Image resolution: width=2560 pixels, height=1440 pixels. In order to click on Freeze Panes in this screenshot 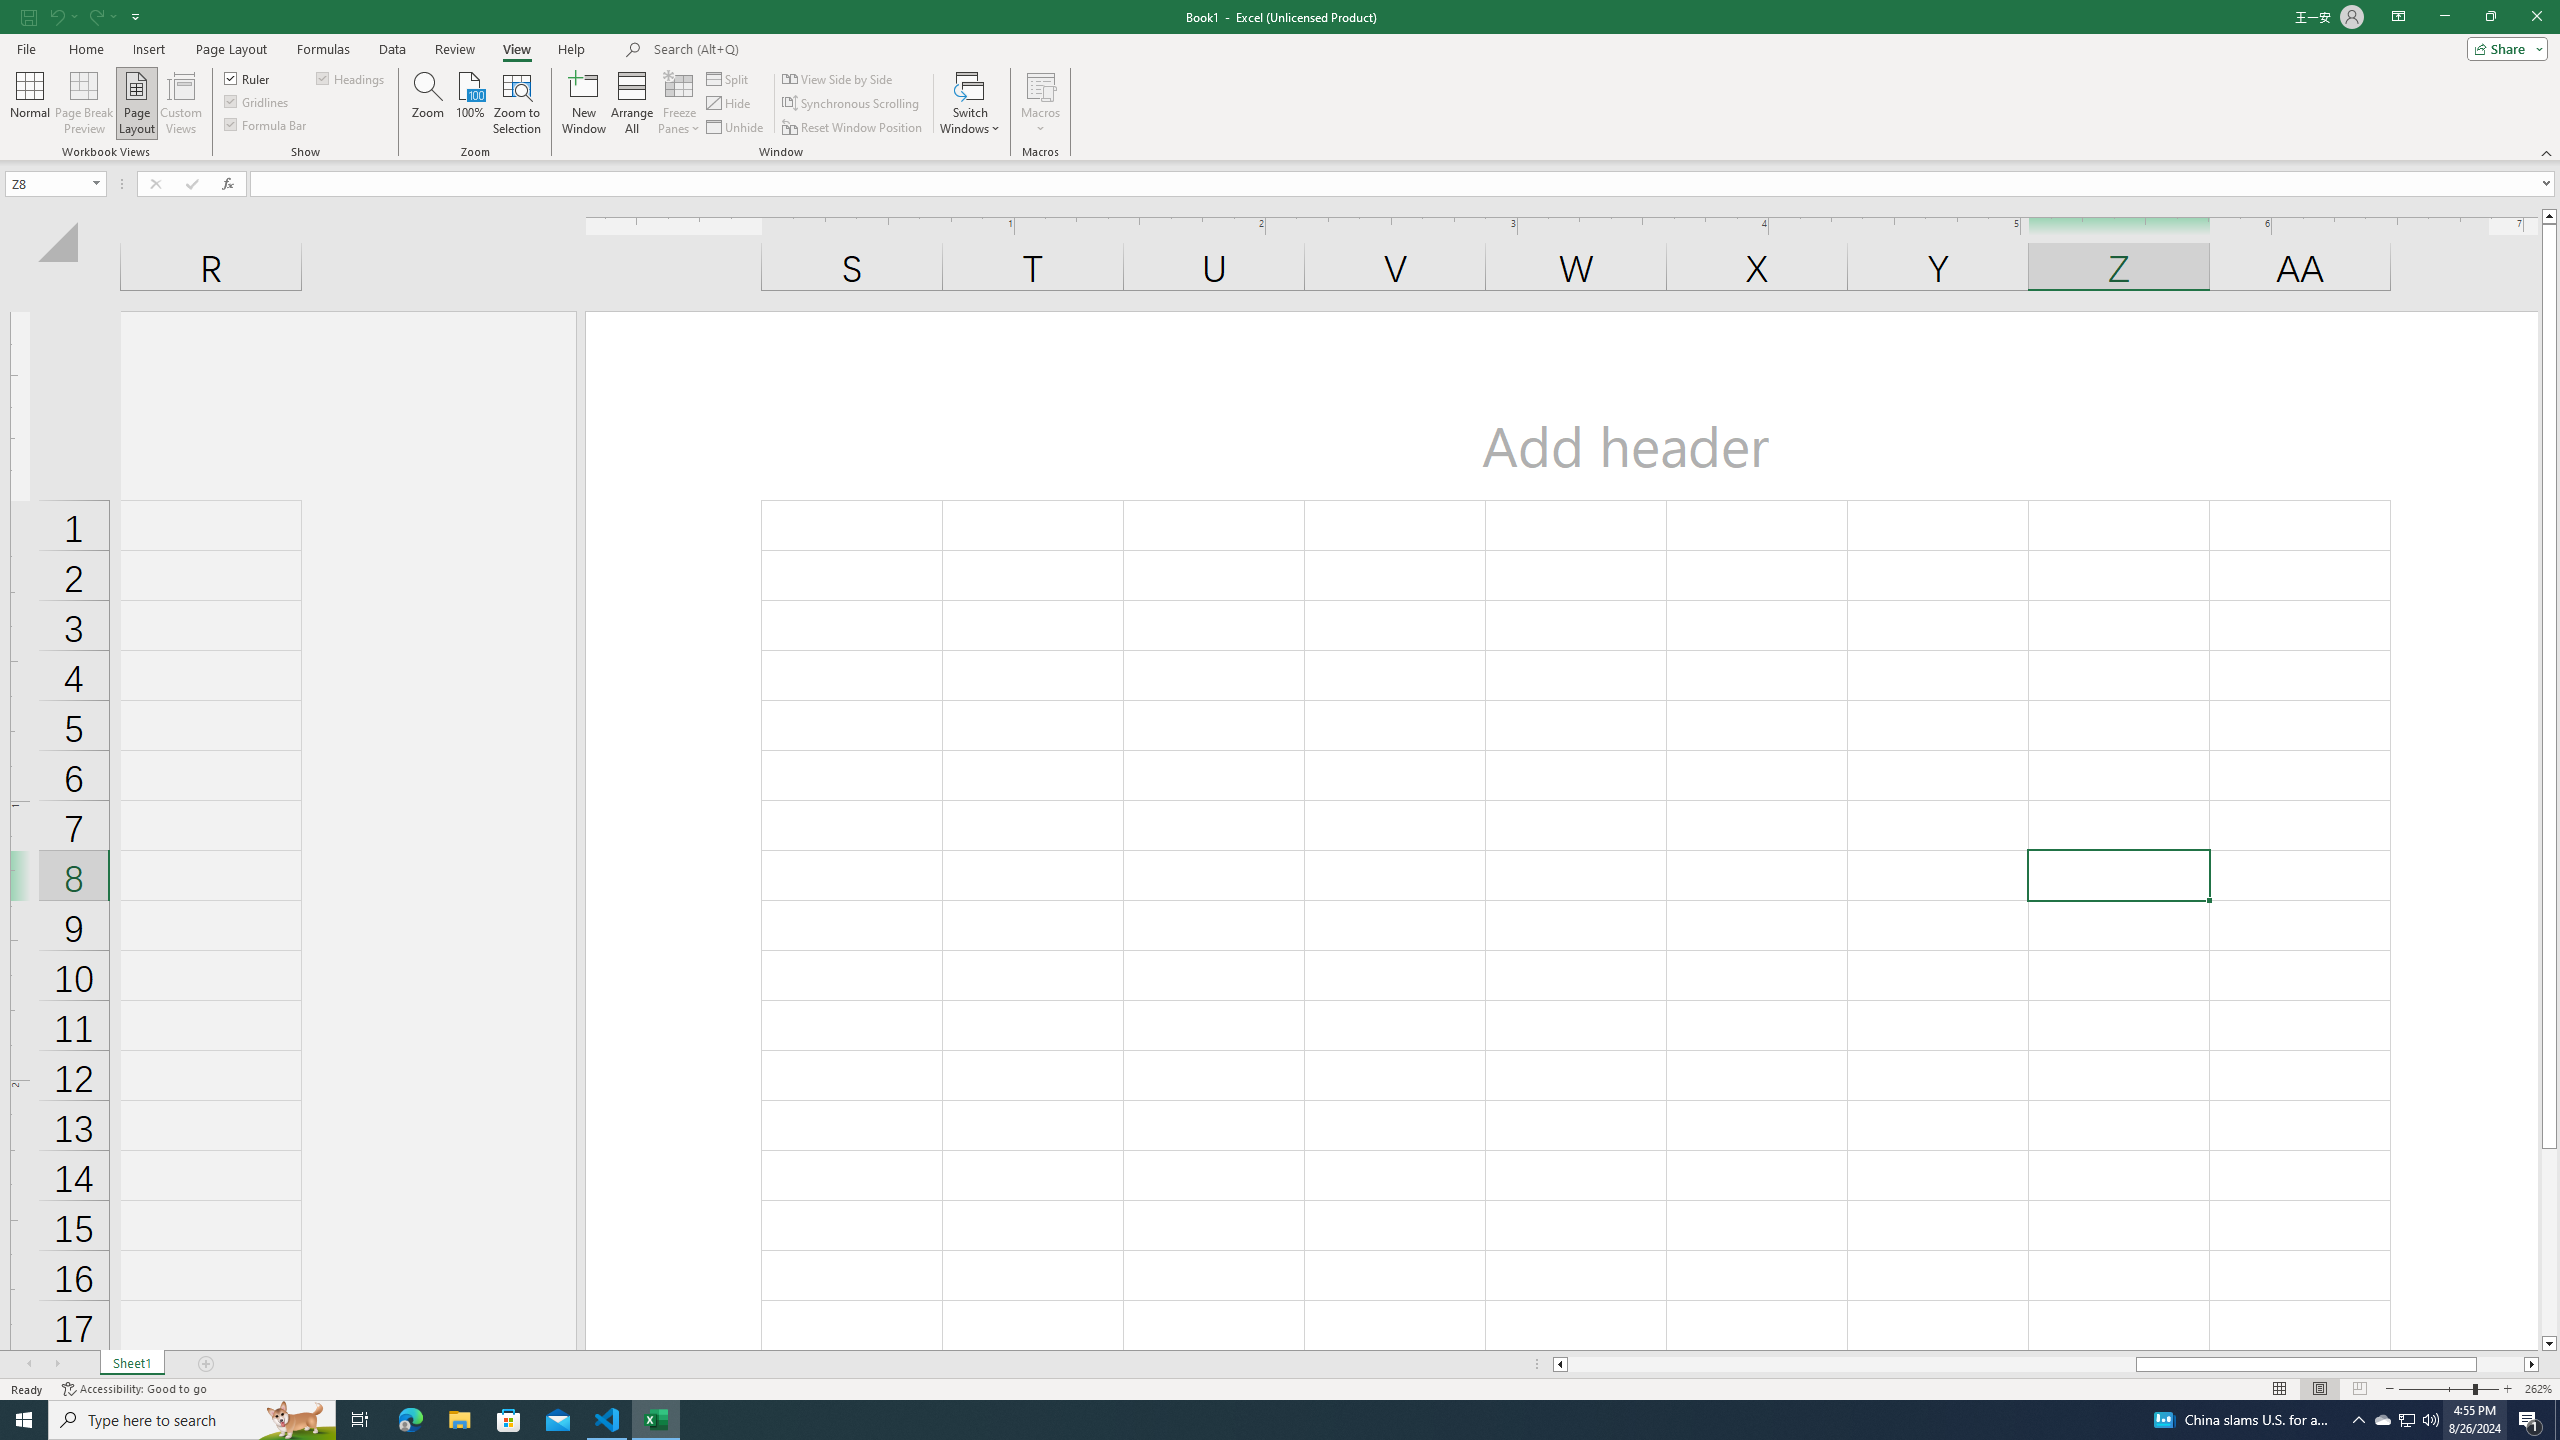, I will do `click(680, 103)`.